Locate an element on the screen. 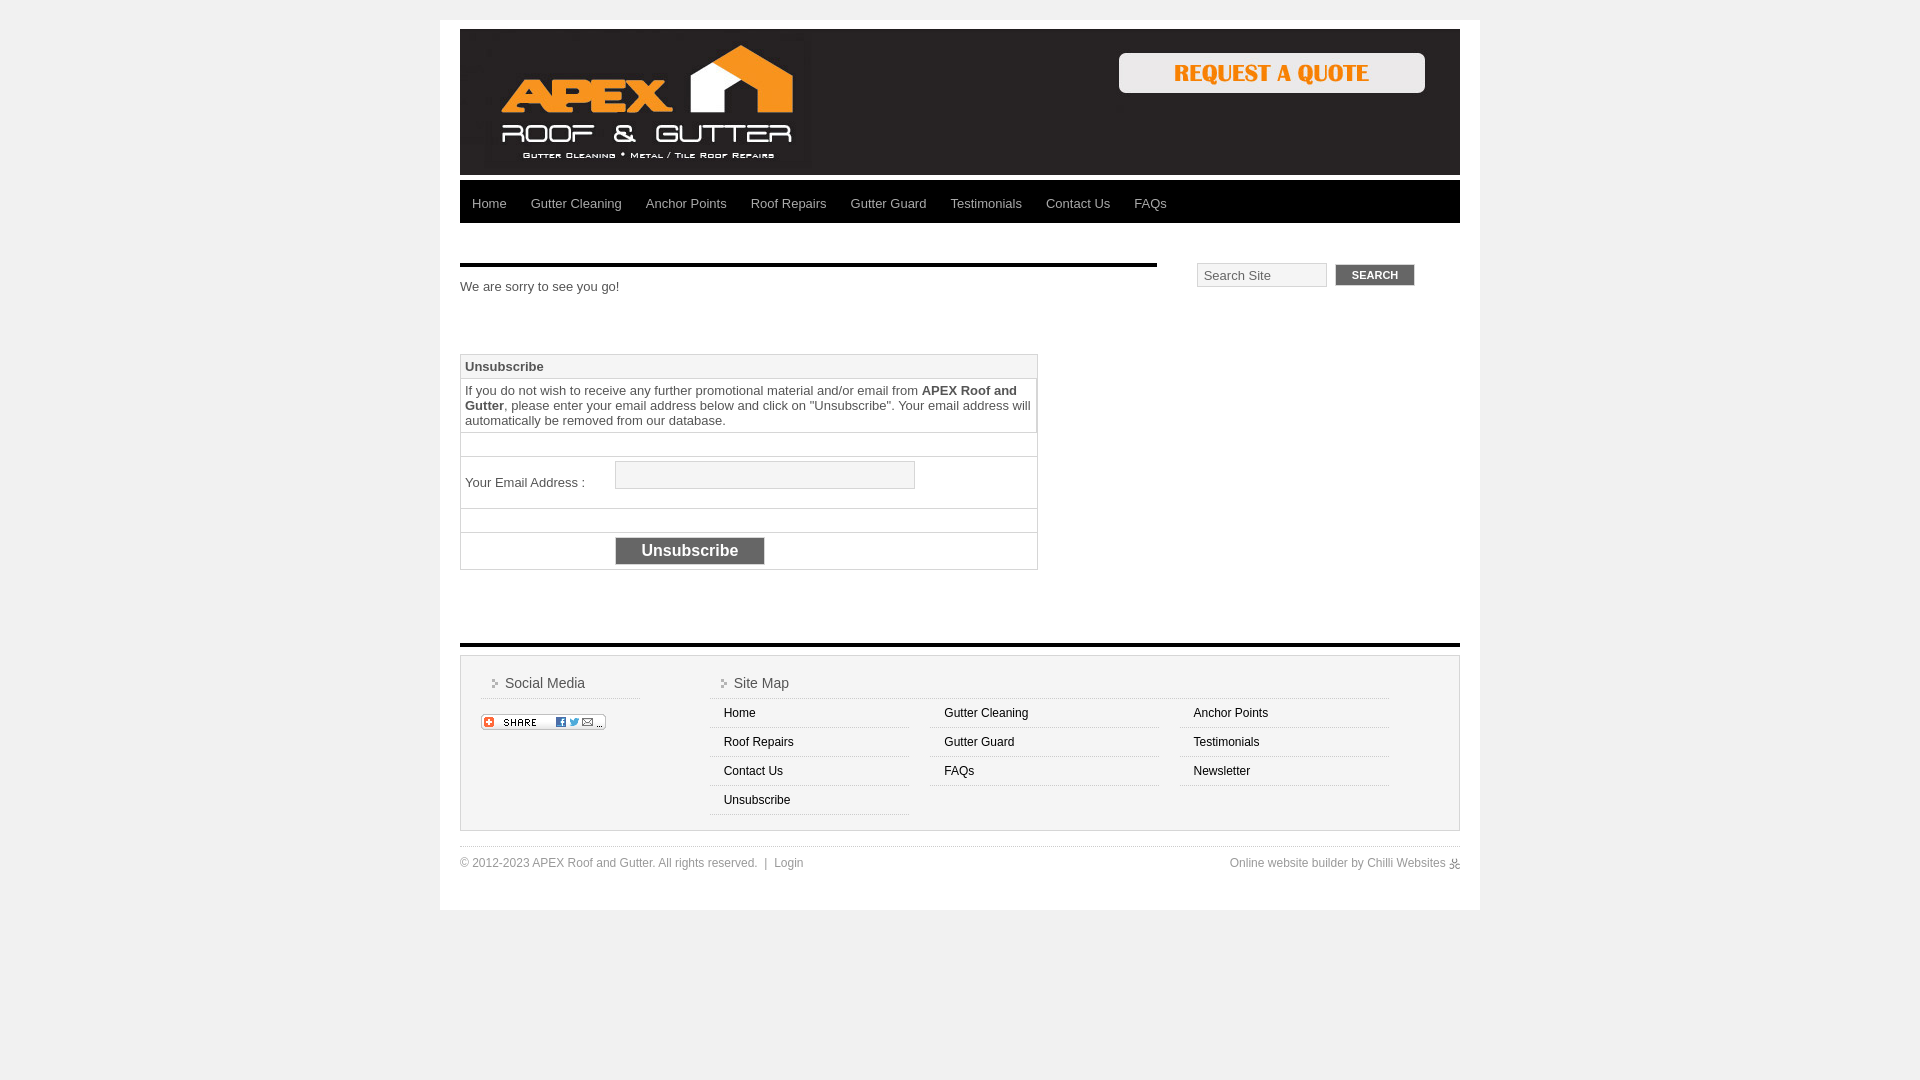 This screenshot has height=1080, width=1920. Gutter Guard is located at coordinates (979, 742).